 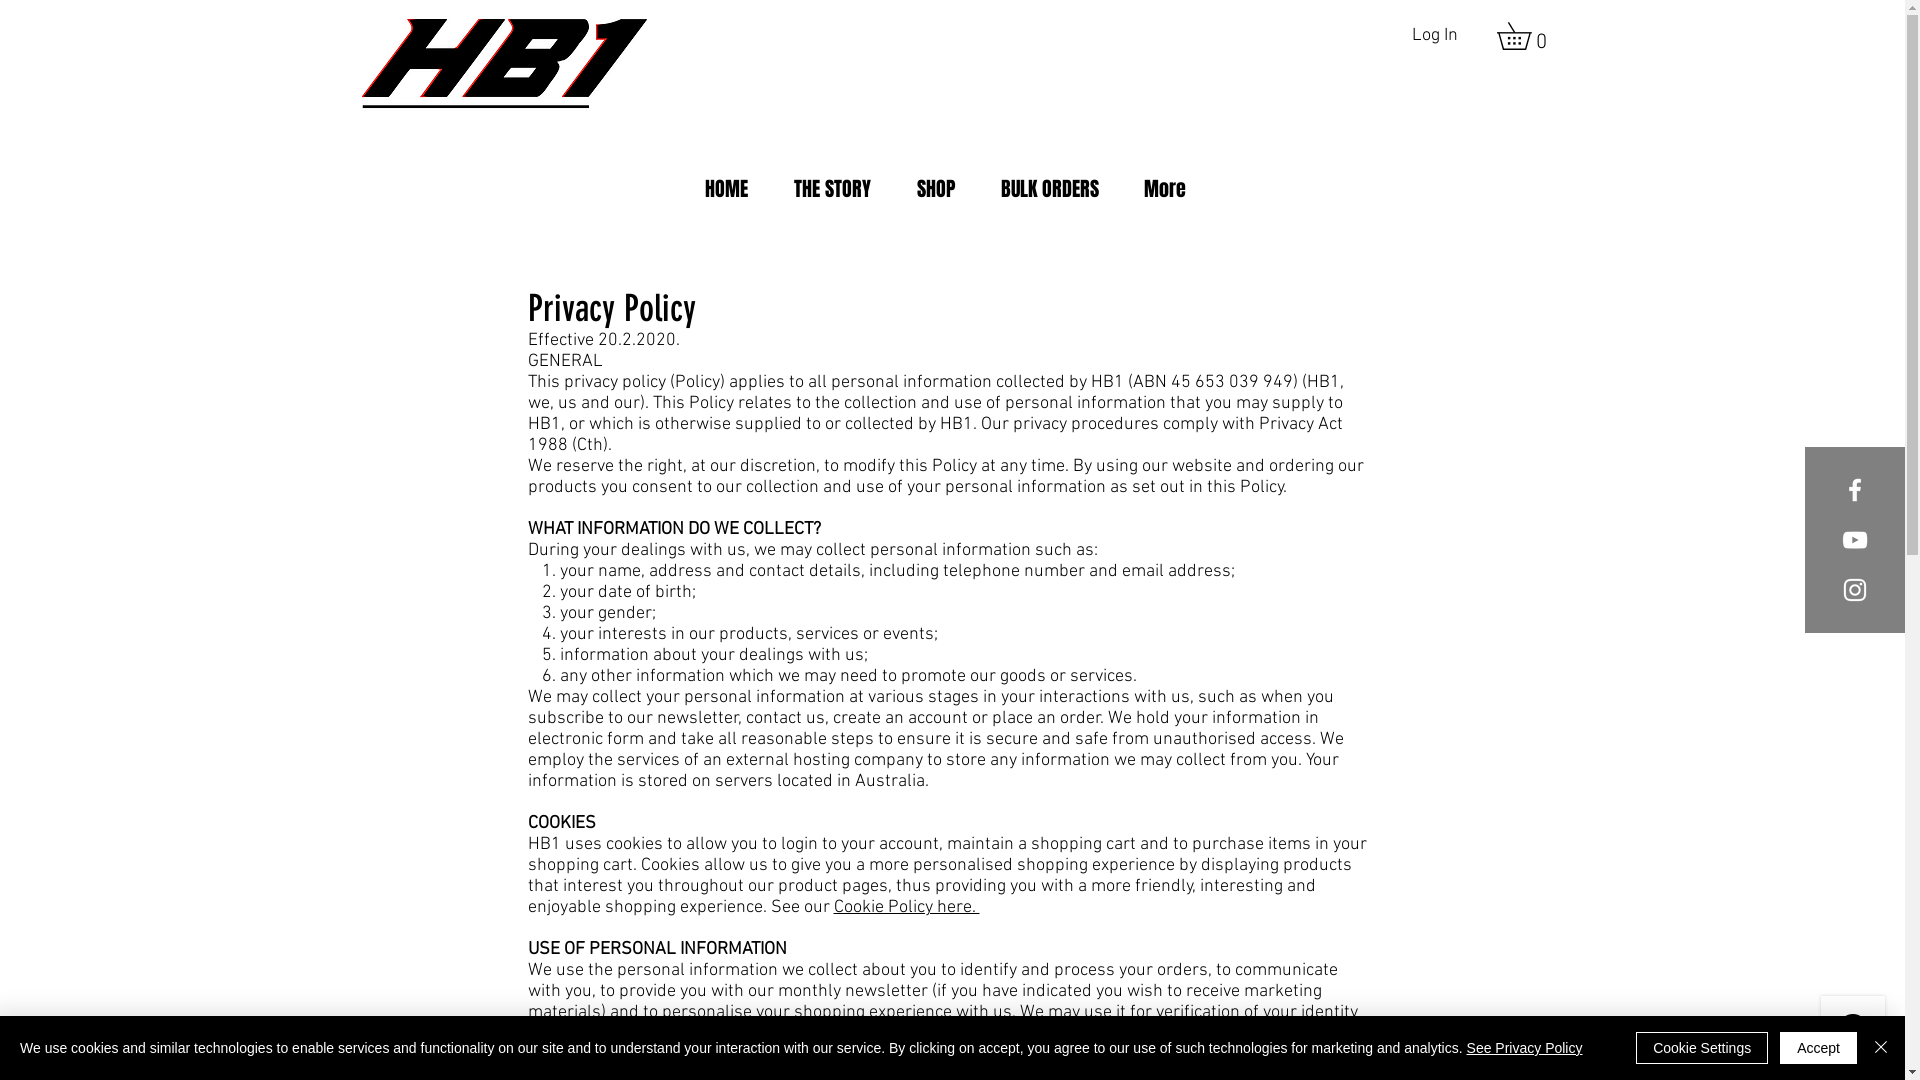 I want to click on HOME, so click(x=726, y=189).